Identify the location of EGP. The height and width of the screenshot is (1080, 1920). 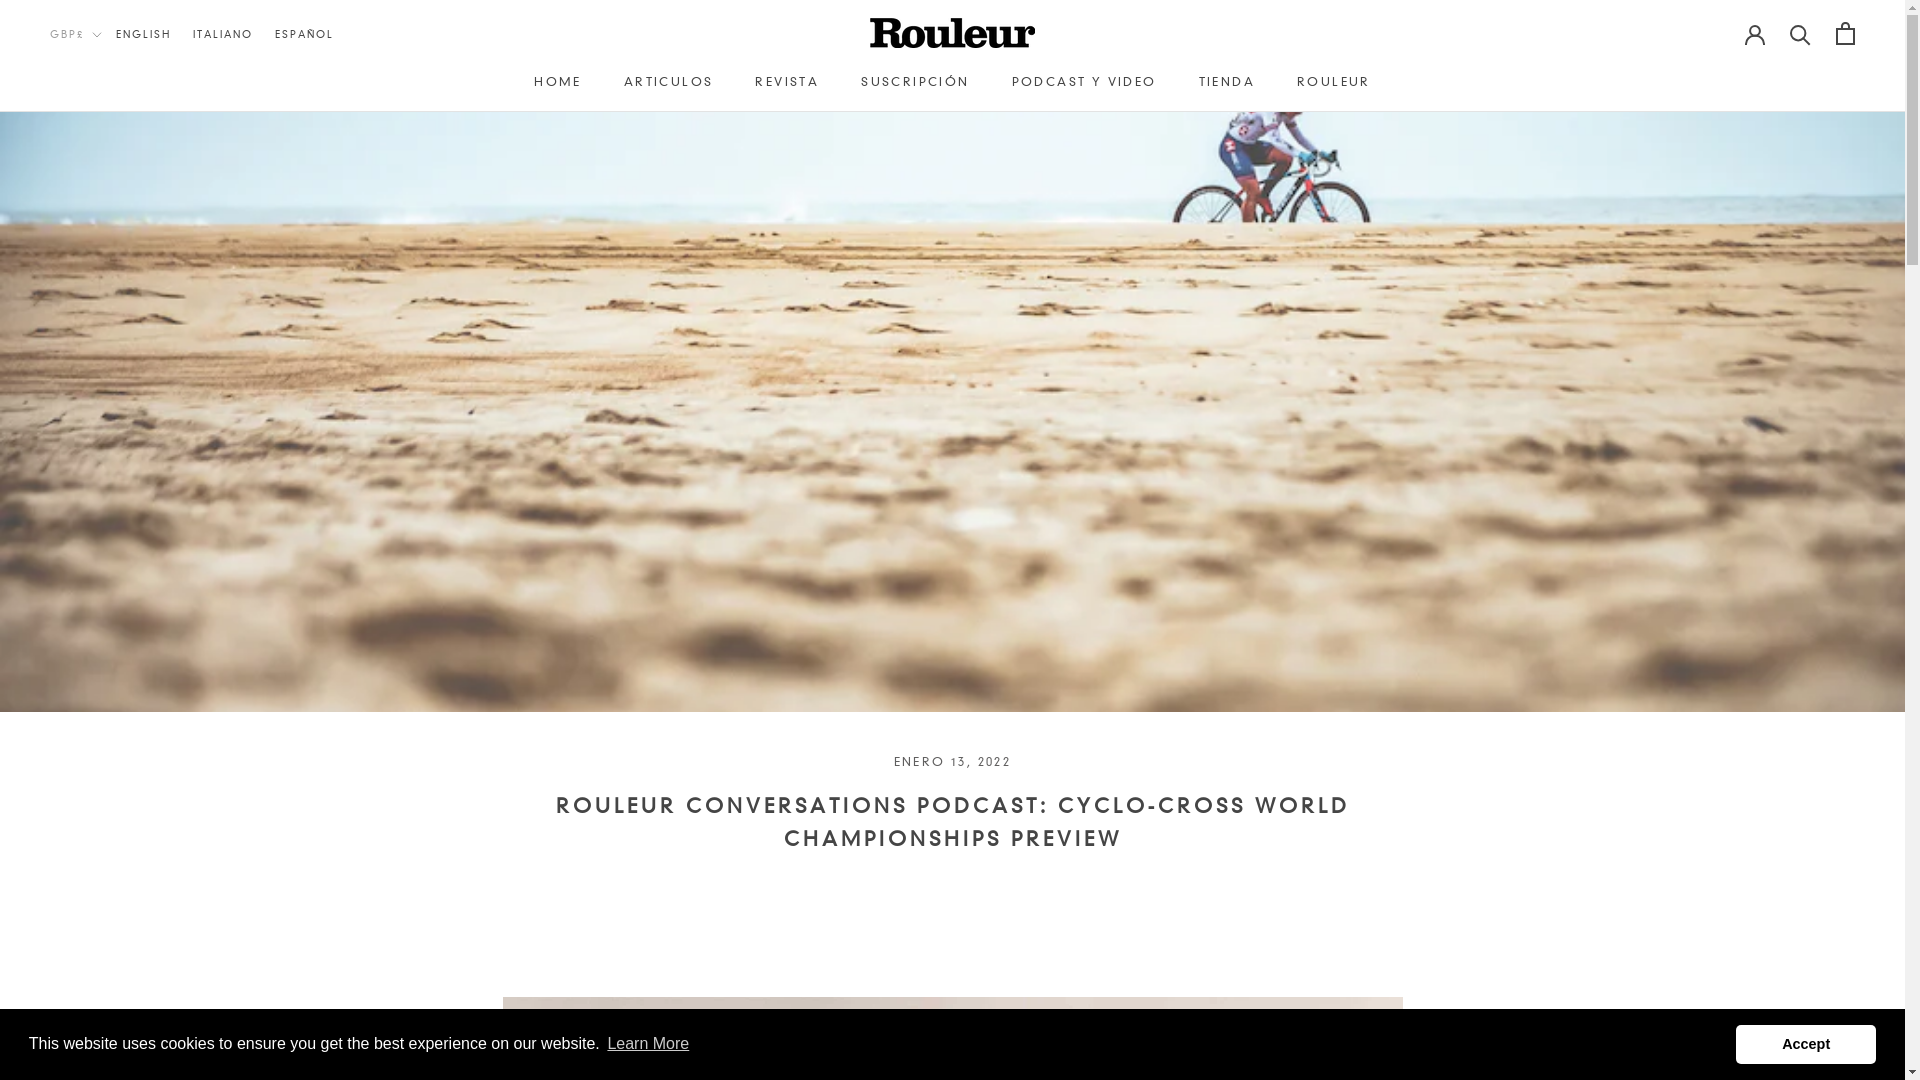
(114, 846).